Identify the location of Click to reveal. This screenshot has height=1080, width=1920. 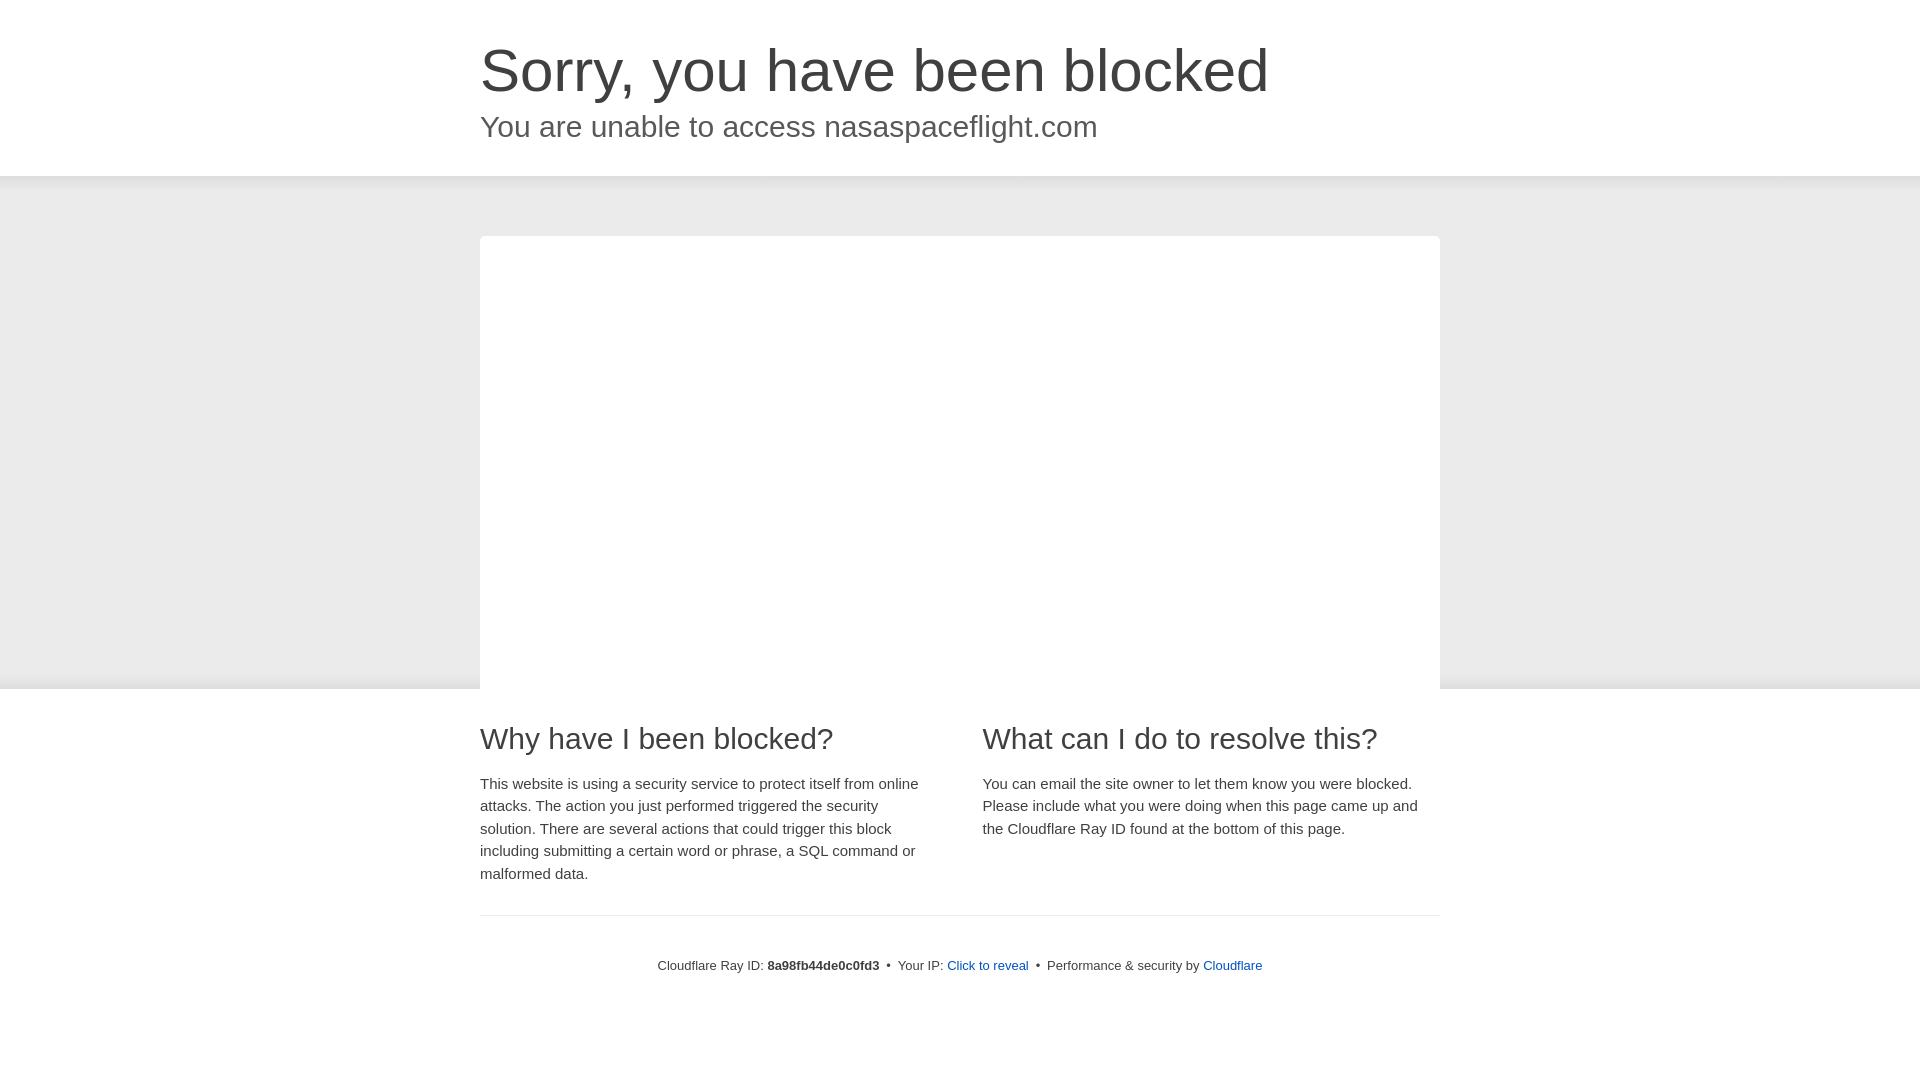
(988, 966).